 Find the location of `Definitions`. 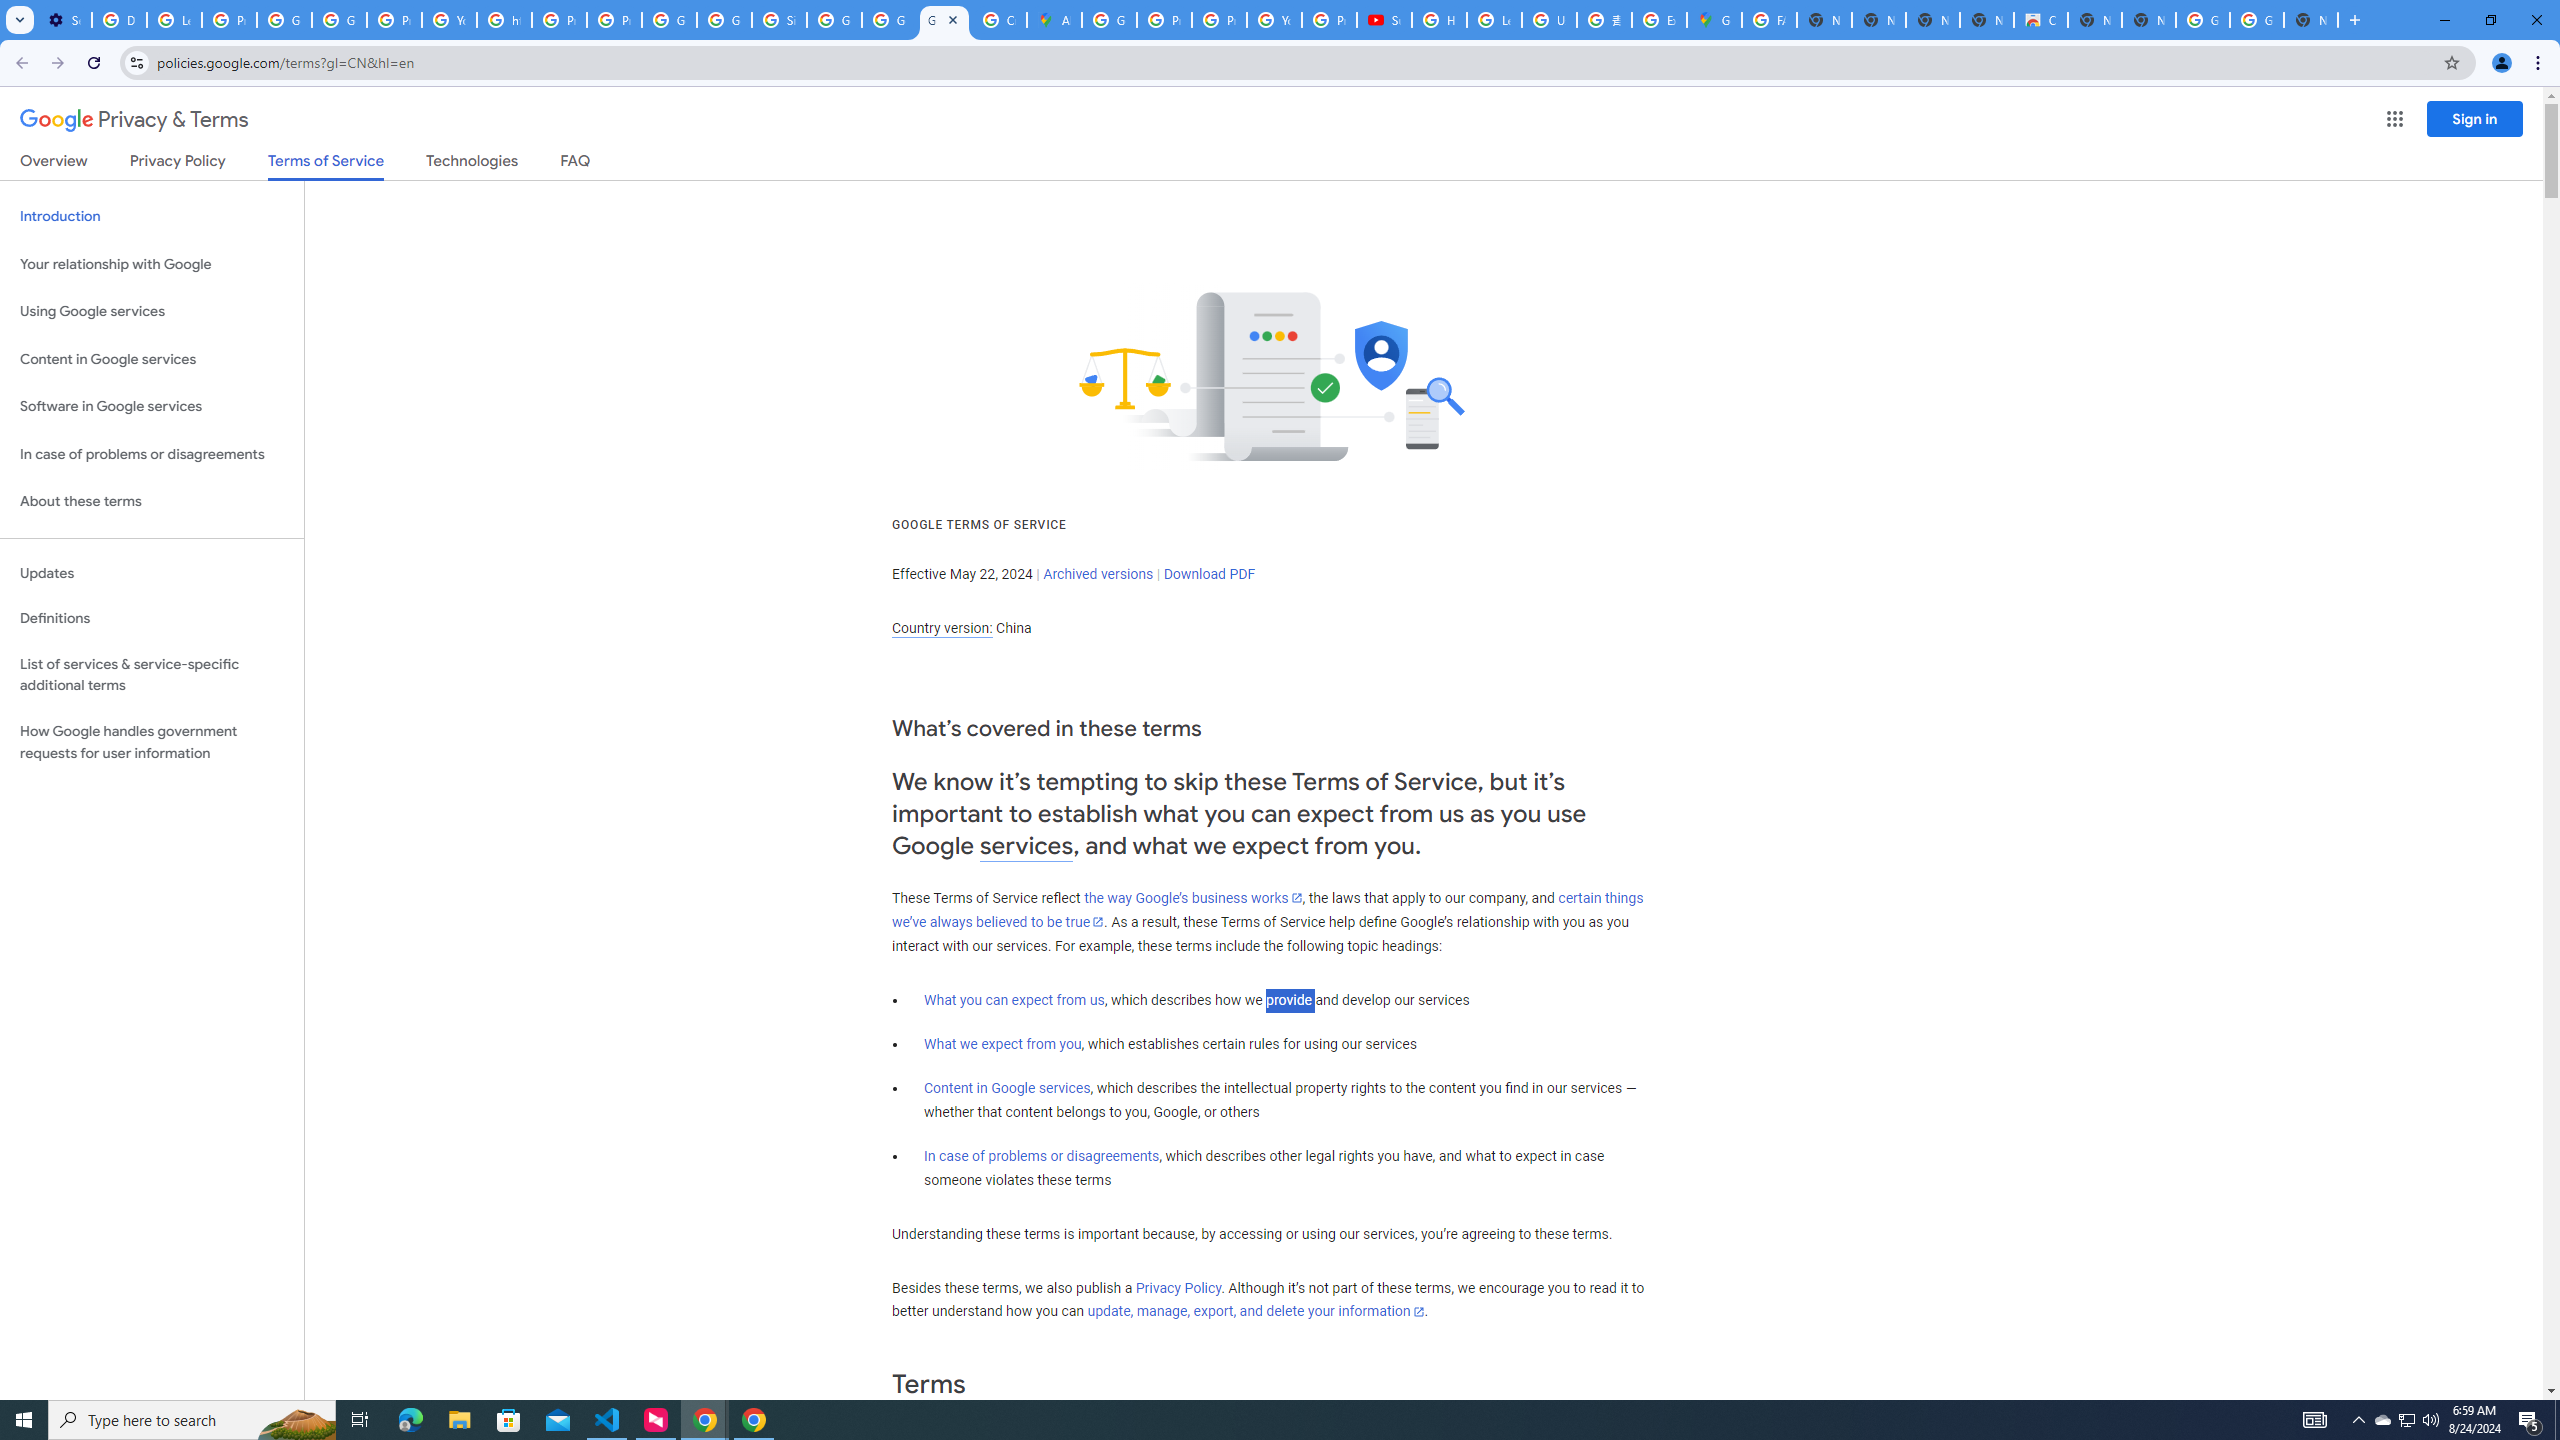

Definitions is located at coordinates (152, 619).